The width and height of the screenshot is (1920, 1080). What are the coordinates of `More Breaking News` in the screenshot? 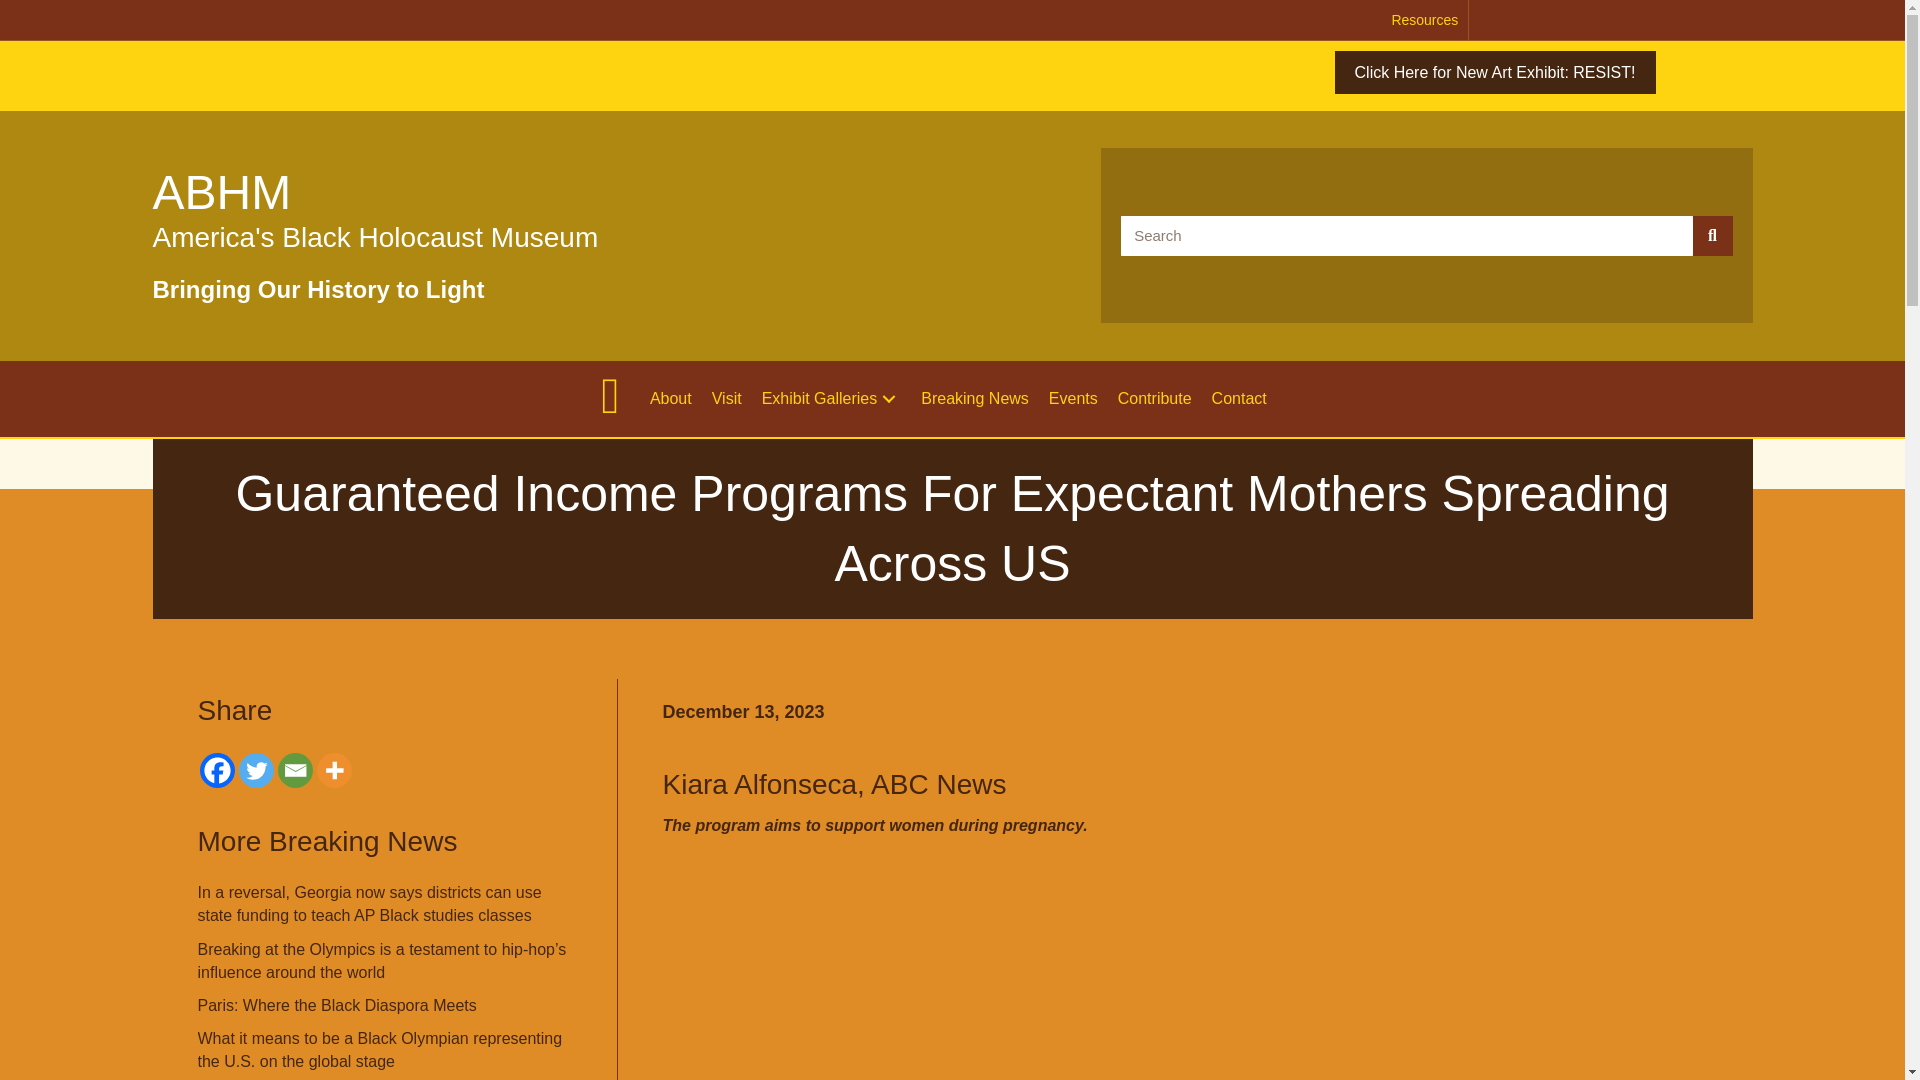 It's located at (328, 842).